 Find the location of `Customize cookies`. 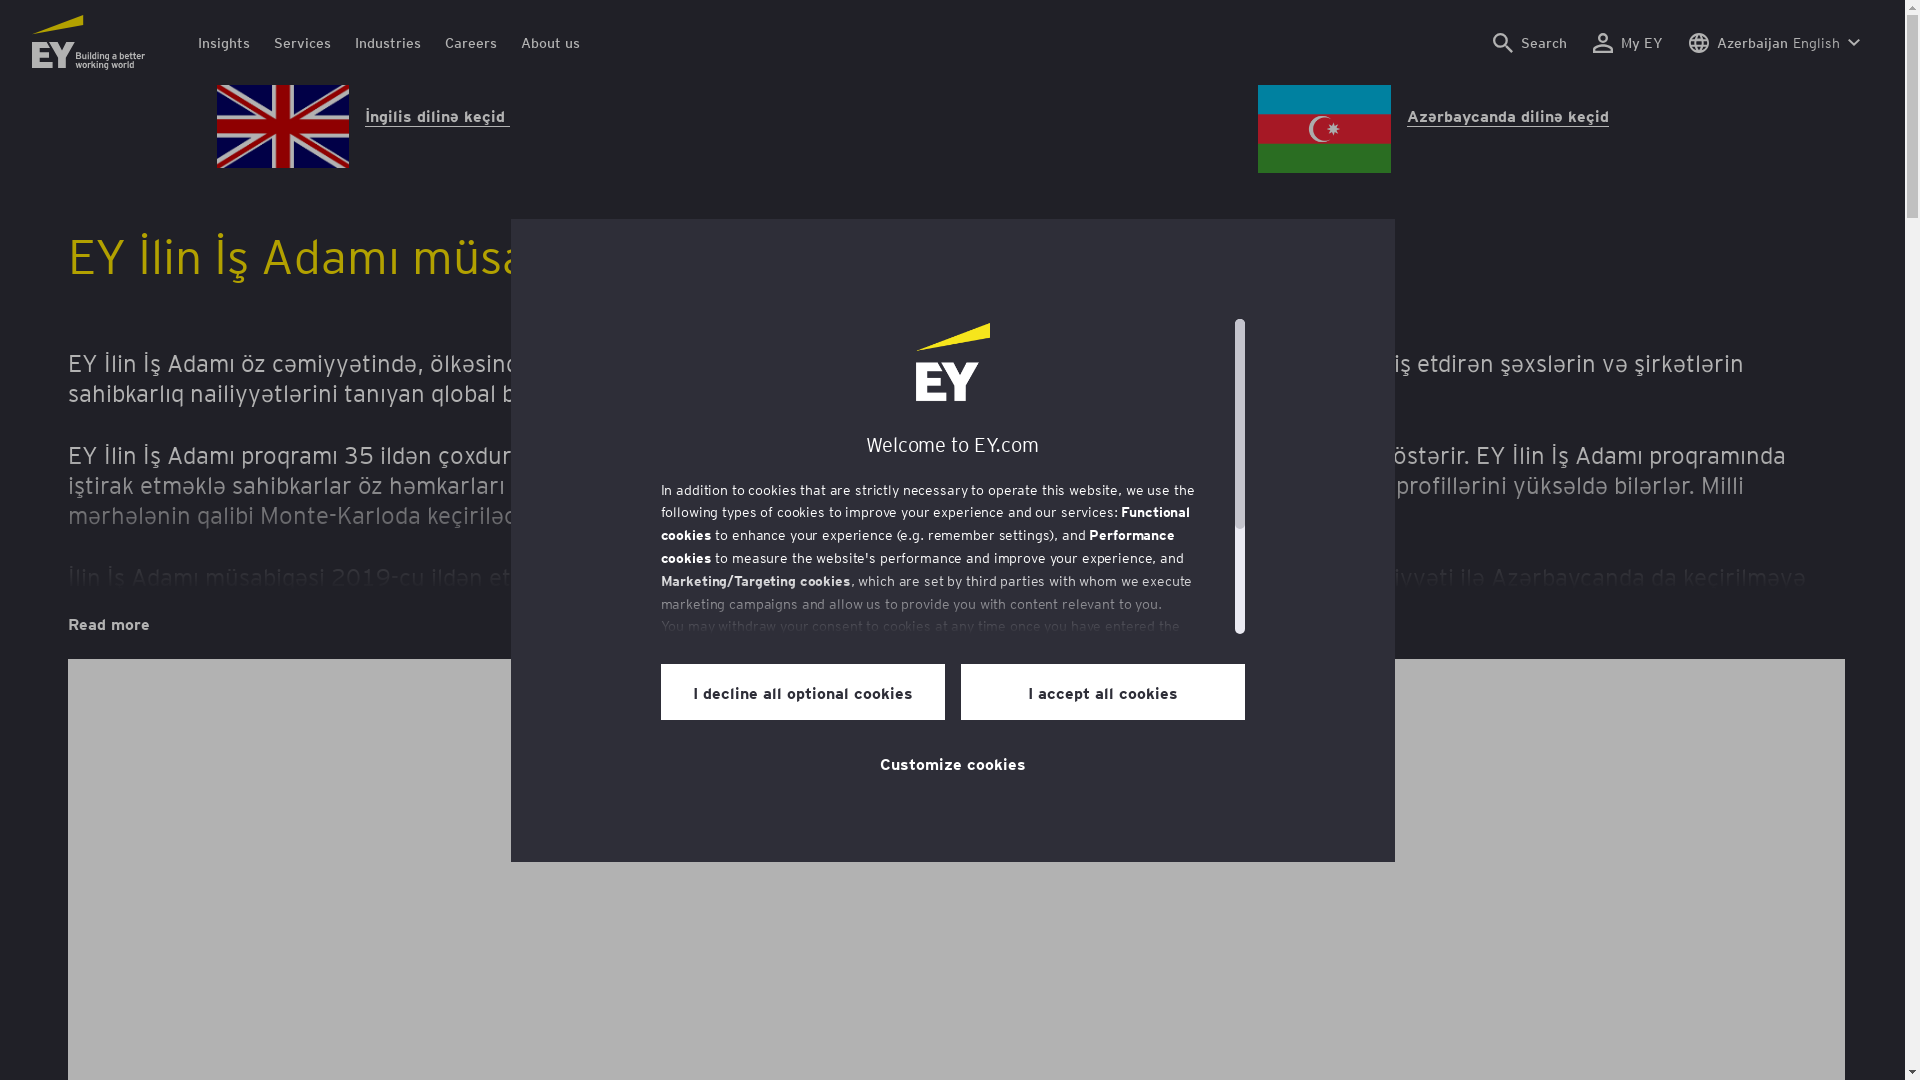

Customize cookies is located at coordinates (953, 764).